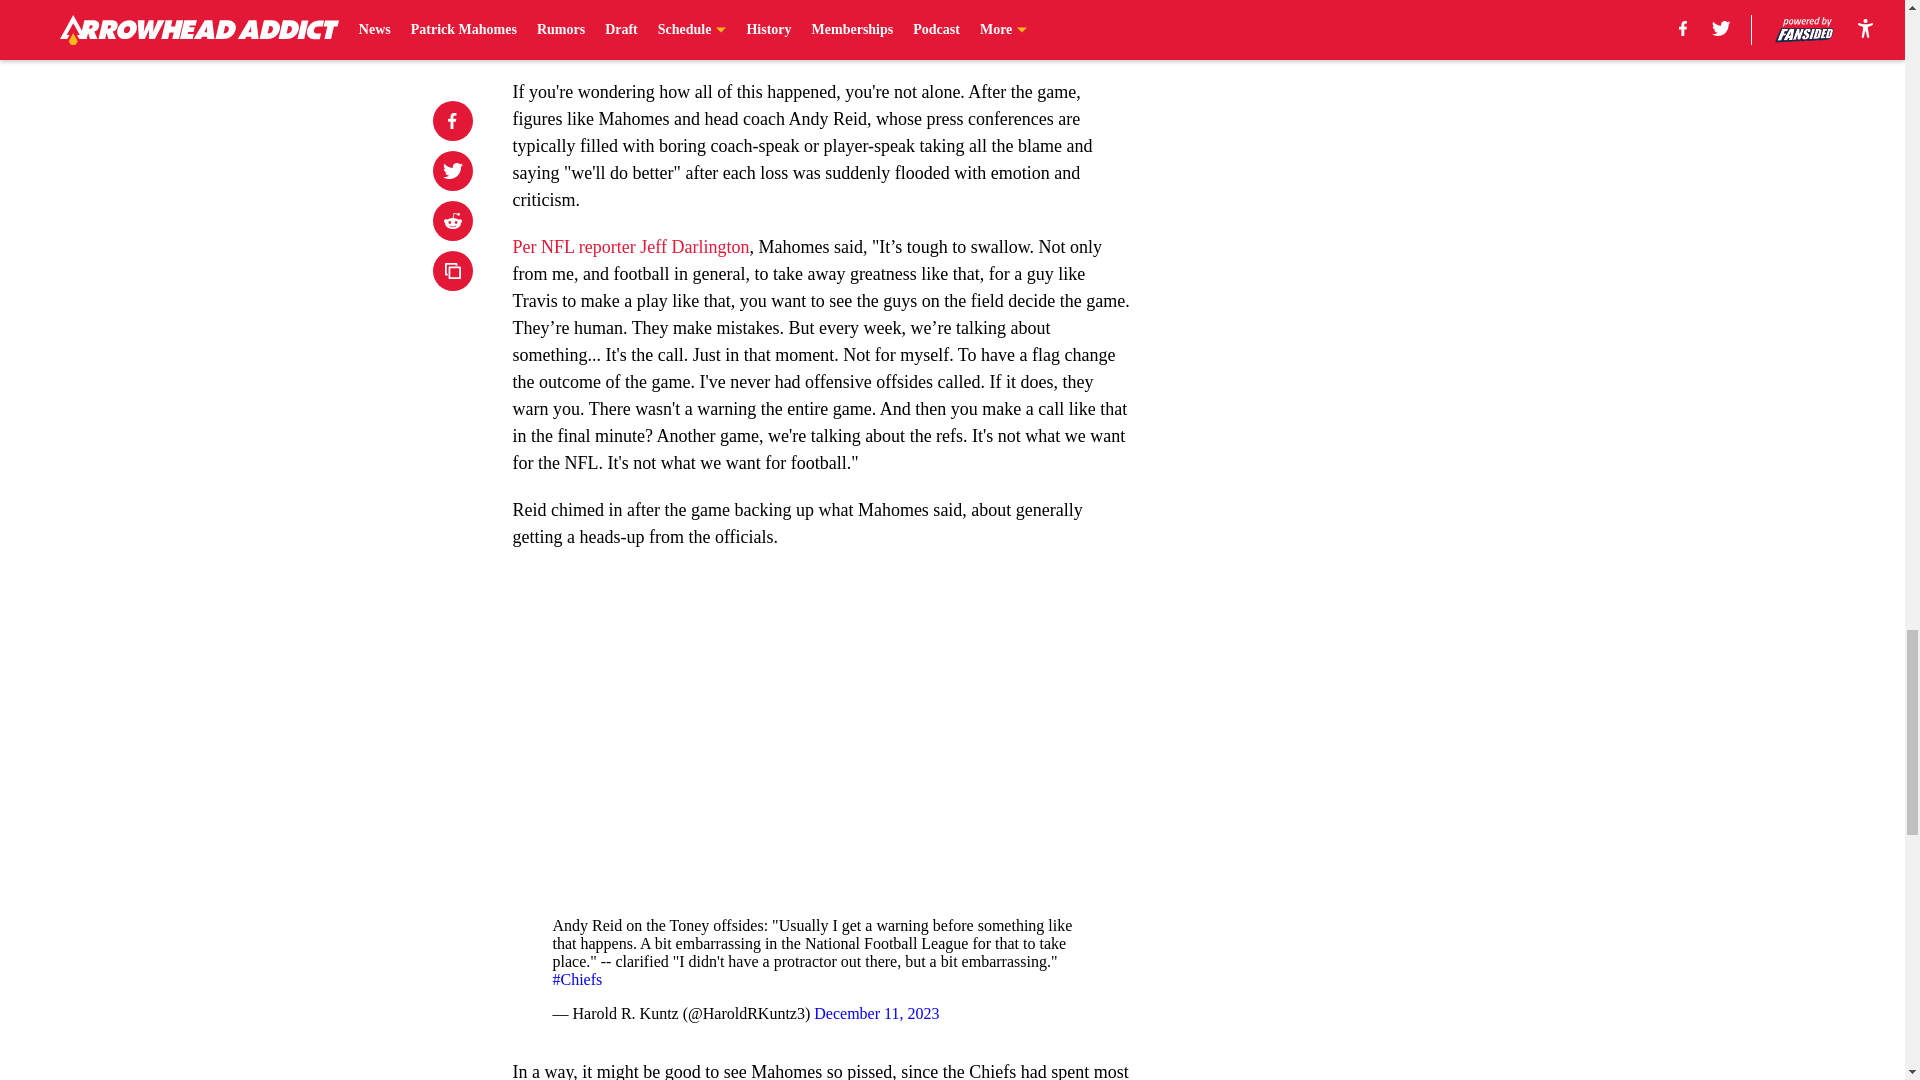  I want to click on December 11, 2023, so click(876, 1013).